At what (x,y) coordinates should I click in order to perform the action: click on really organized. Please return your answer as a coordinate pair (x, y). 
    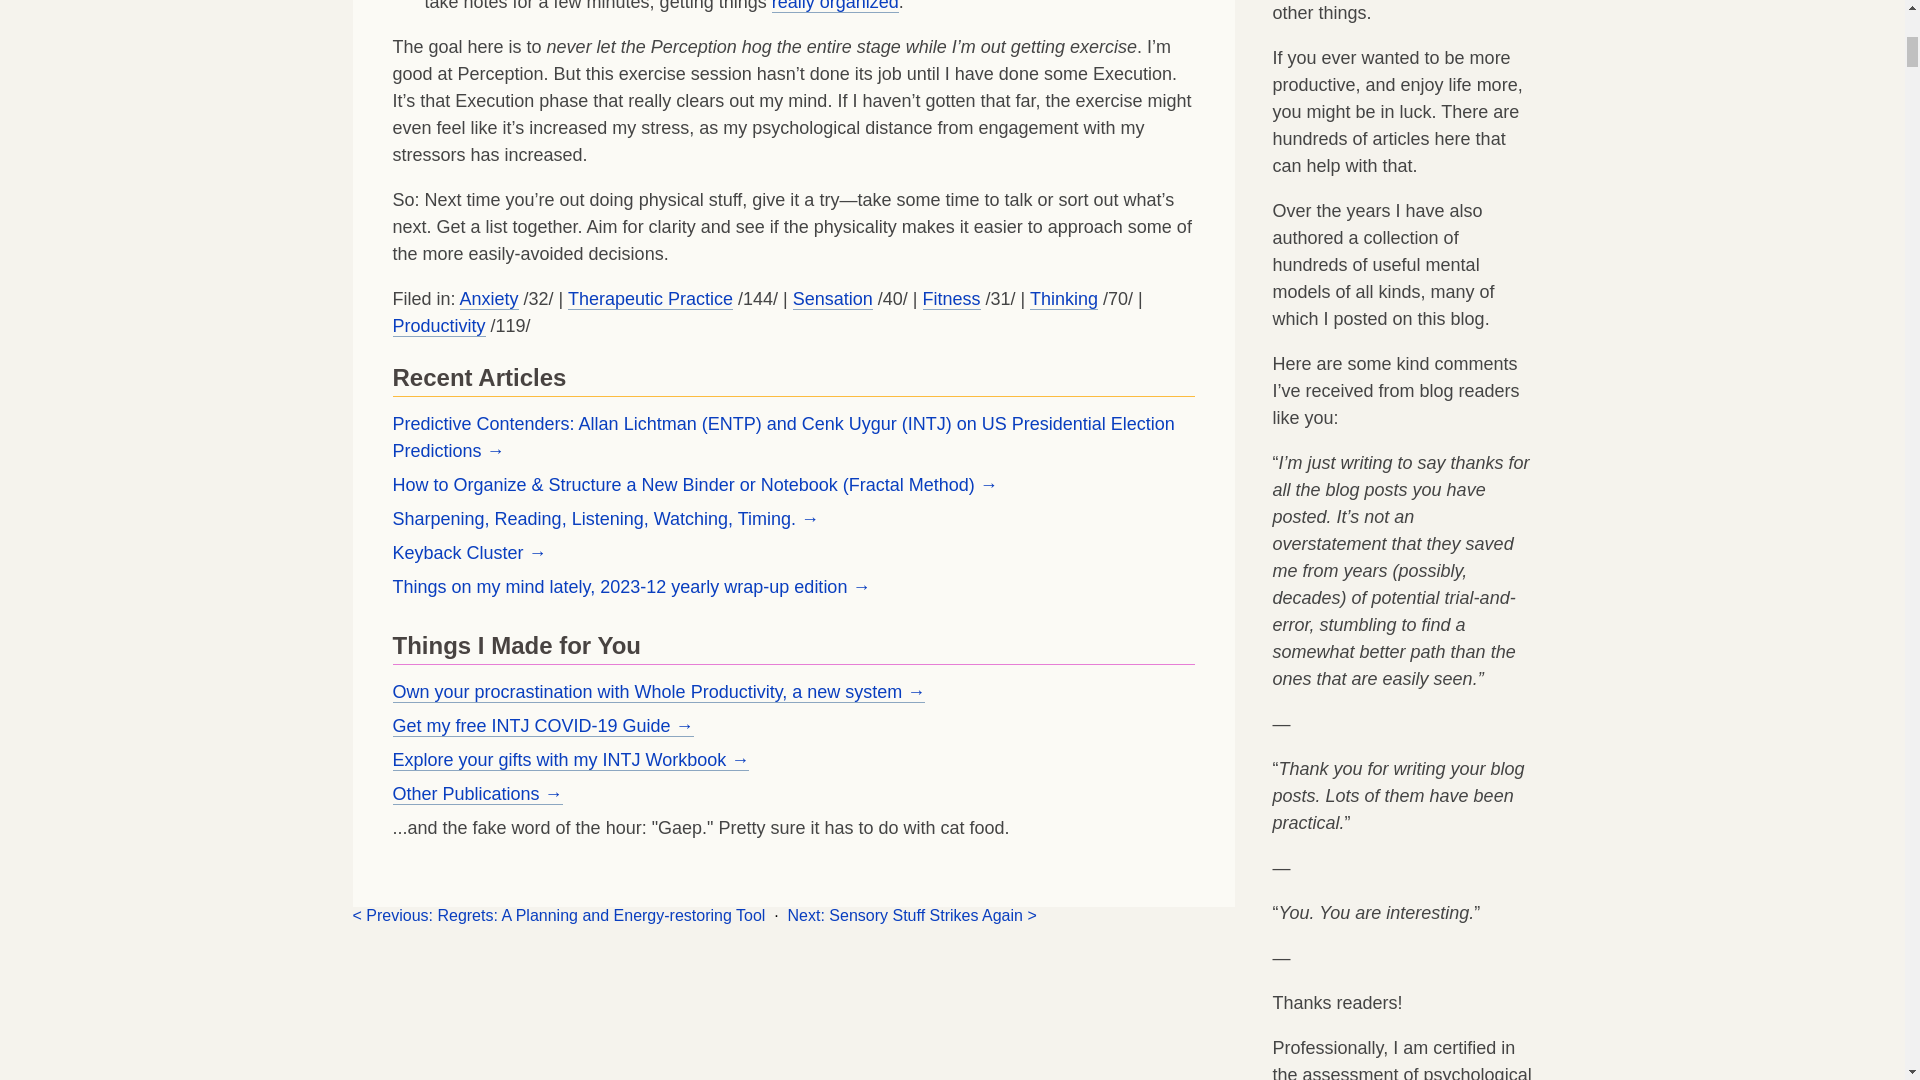
    Looking at the image, I should click on (834, 6).